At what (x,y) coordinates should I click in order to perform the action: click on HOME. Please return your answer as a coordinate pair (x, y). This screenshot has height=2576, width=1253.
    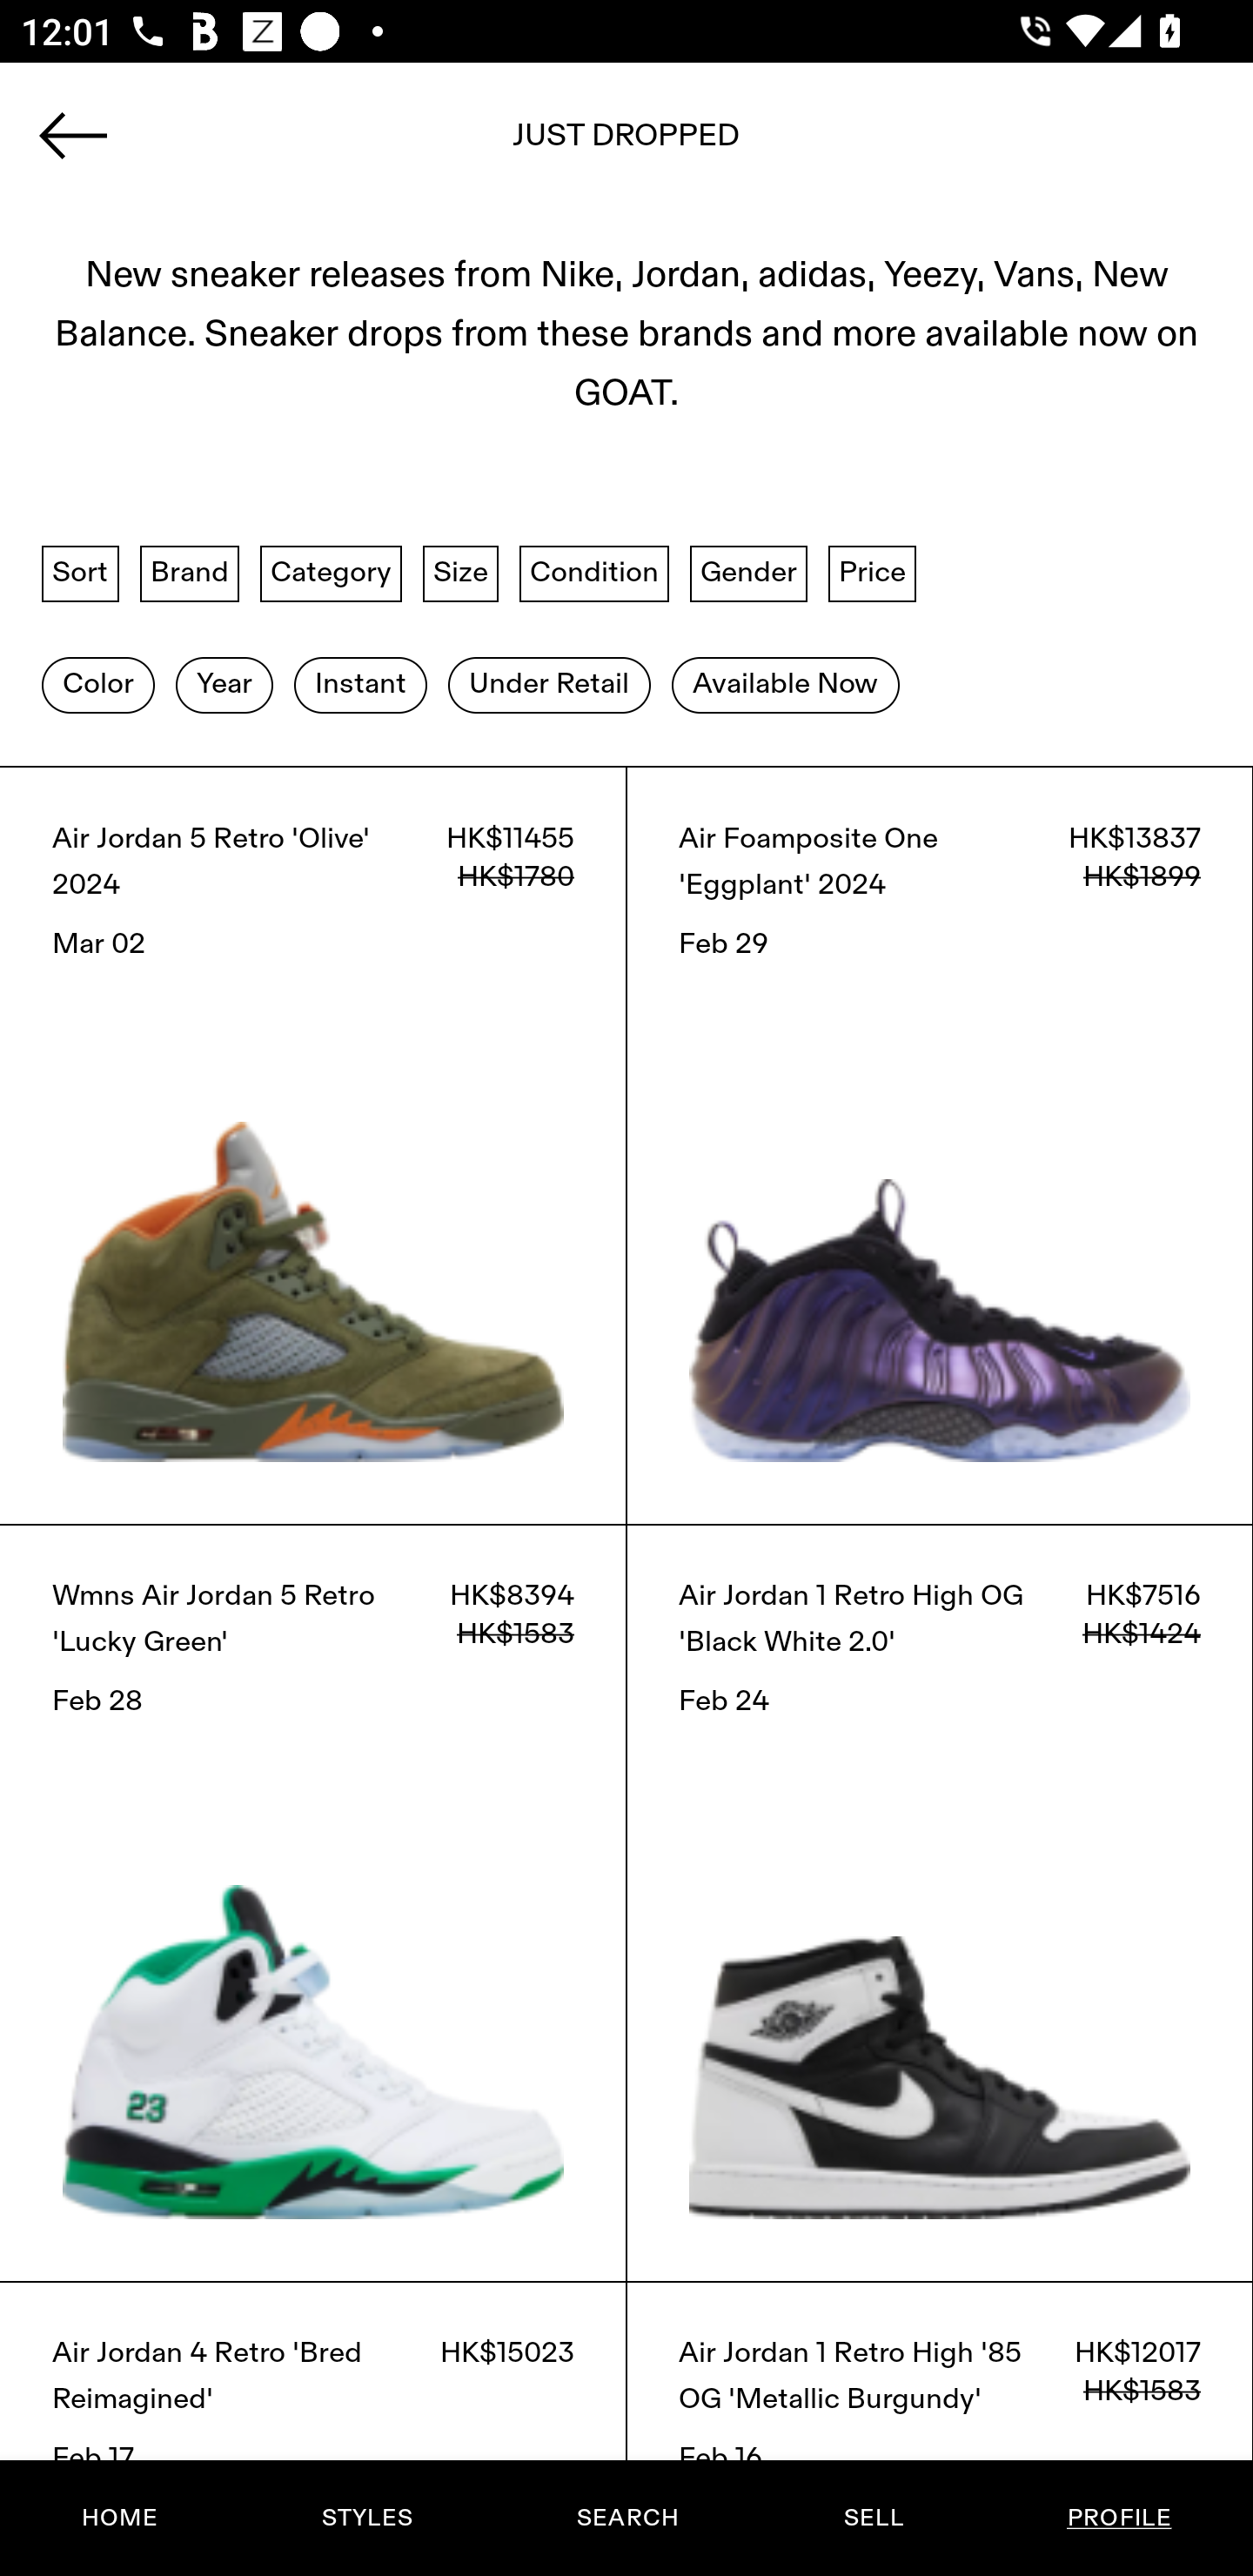
    Looking at the image, I should click on (120, 2518).